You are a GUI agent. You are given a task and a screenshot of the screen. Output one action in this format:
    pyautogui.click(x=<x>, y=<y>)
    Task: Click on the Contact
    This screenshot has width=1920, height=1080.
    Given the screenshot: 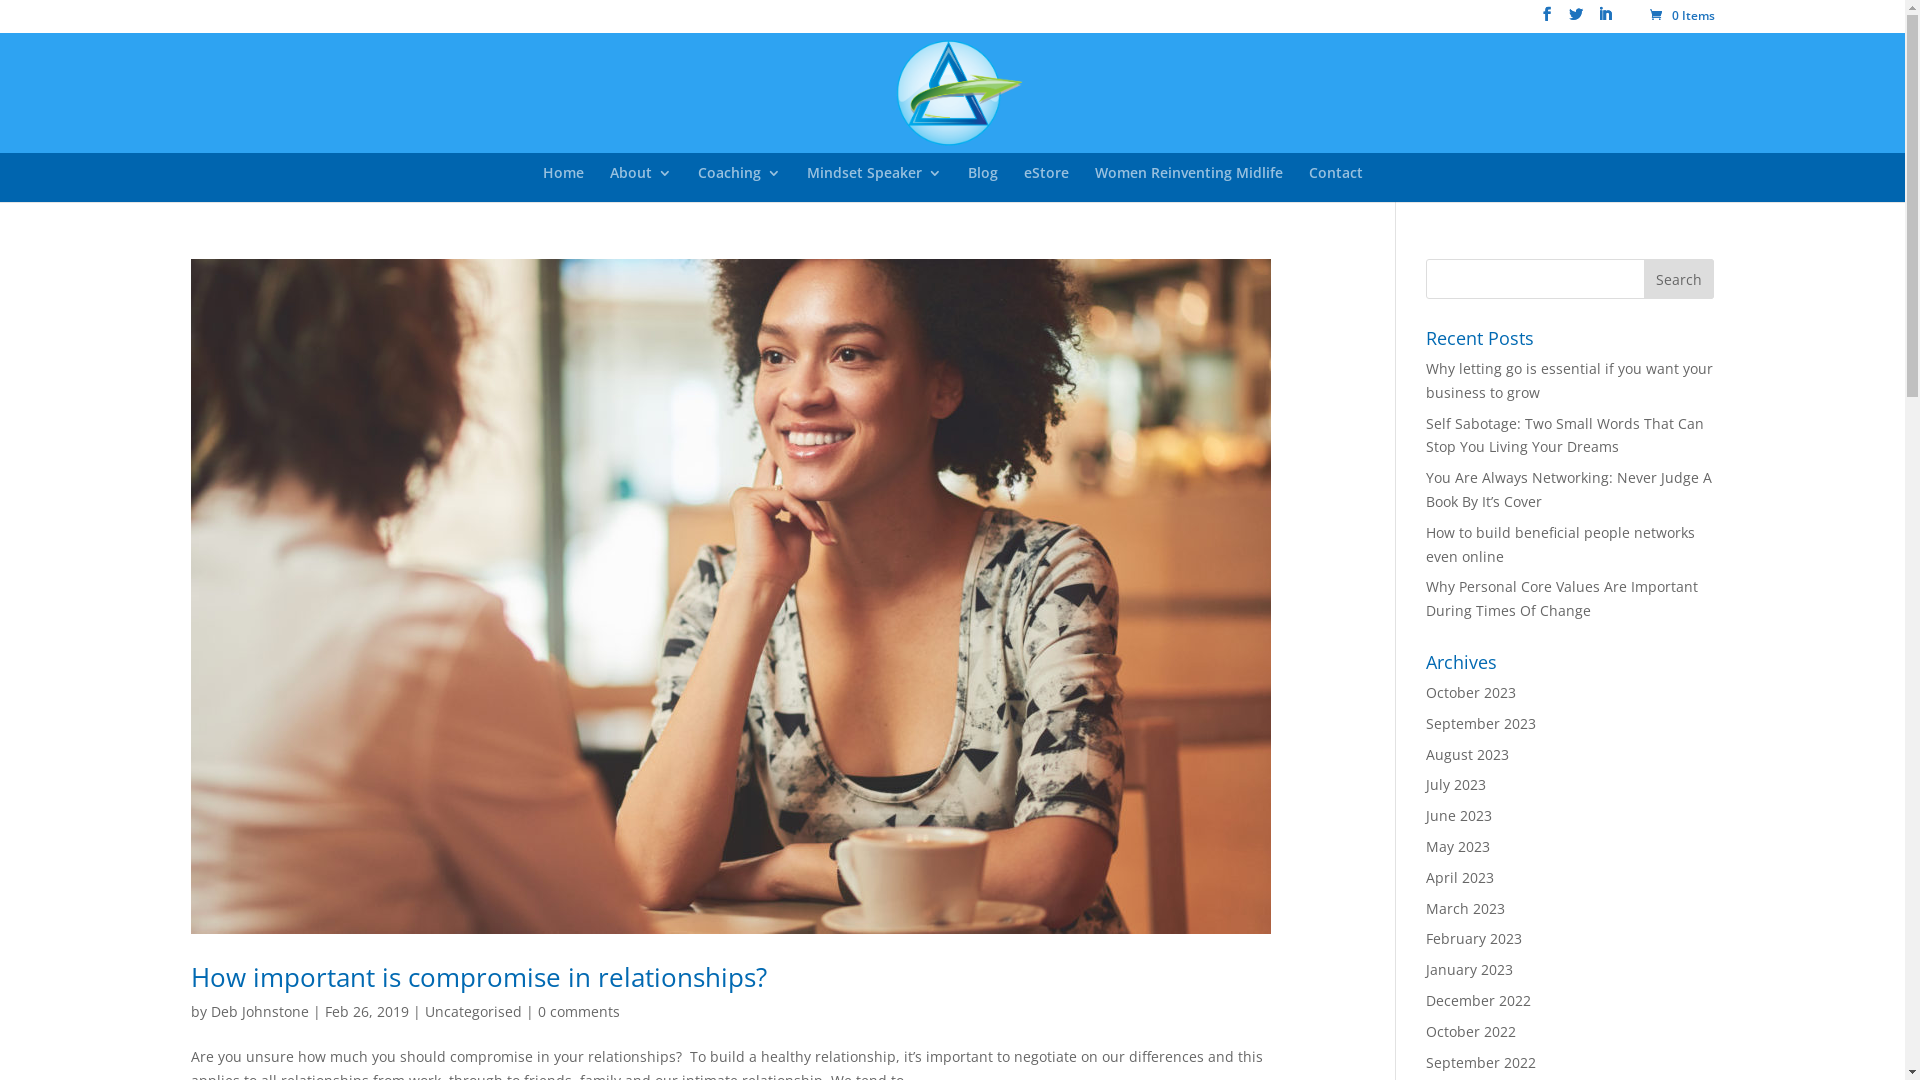 What is the action you would take?
    pyautogui.click(x=1335, y=184)
    